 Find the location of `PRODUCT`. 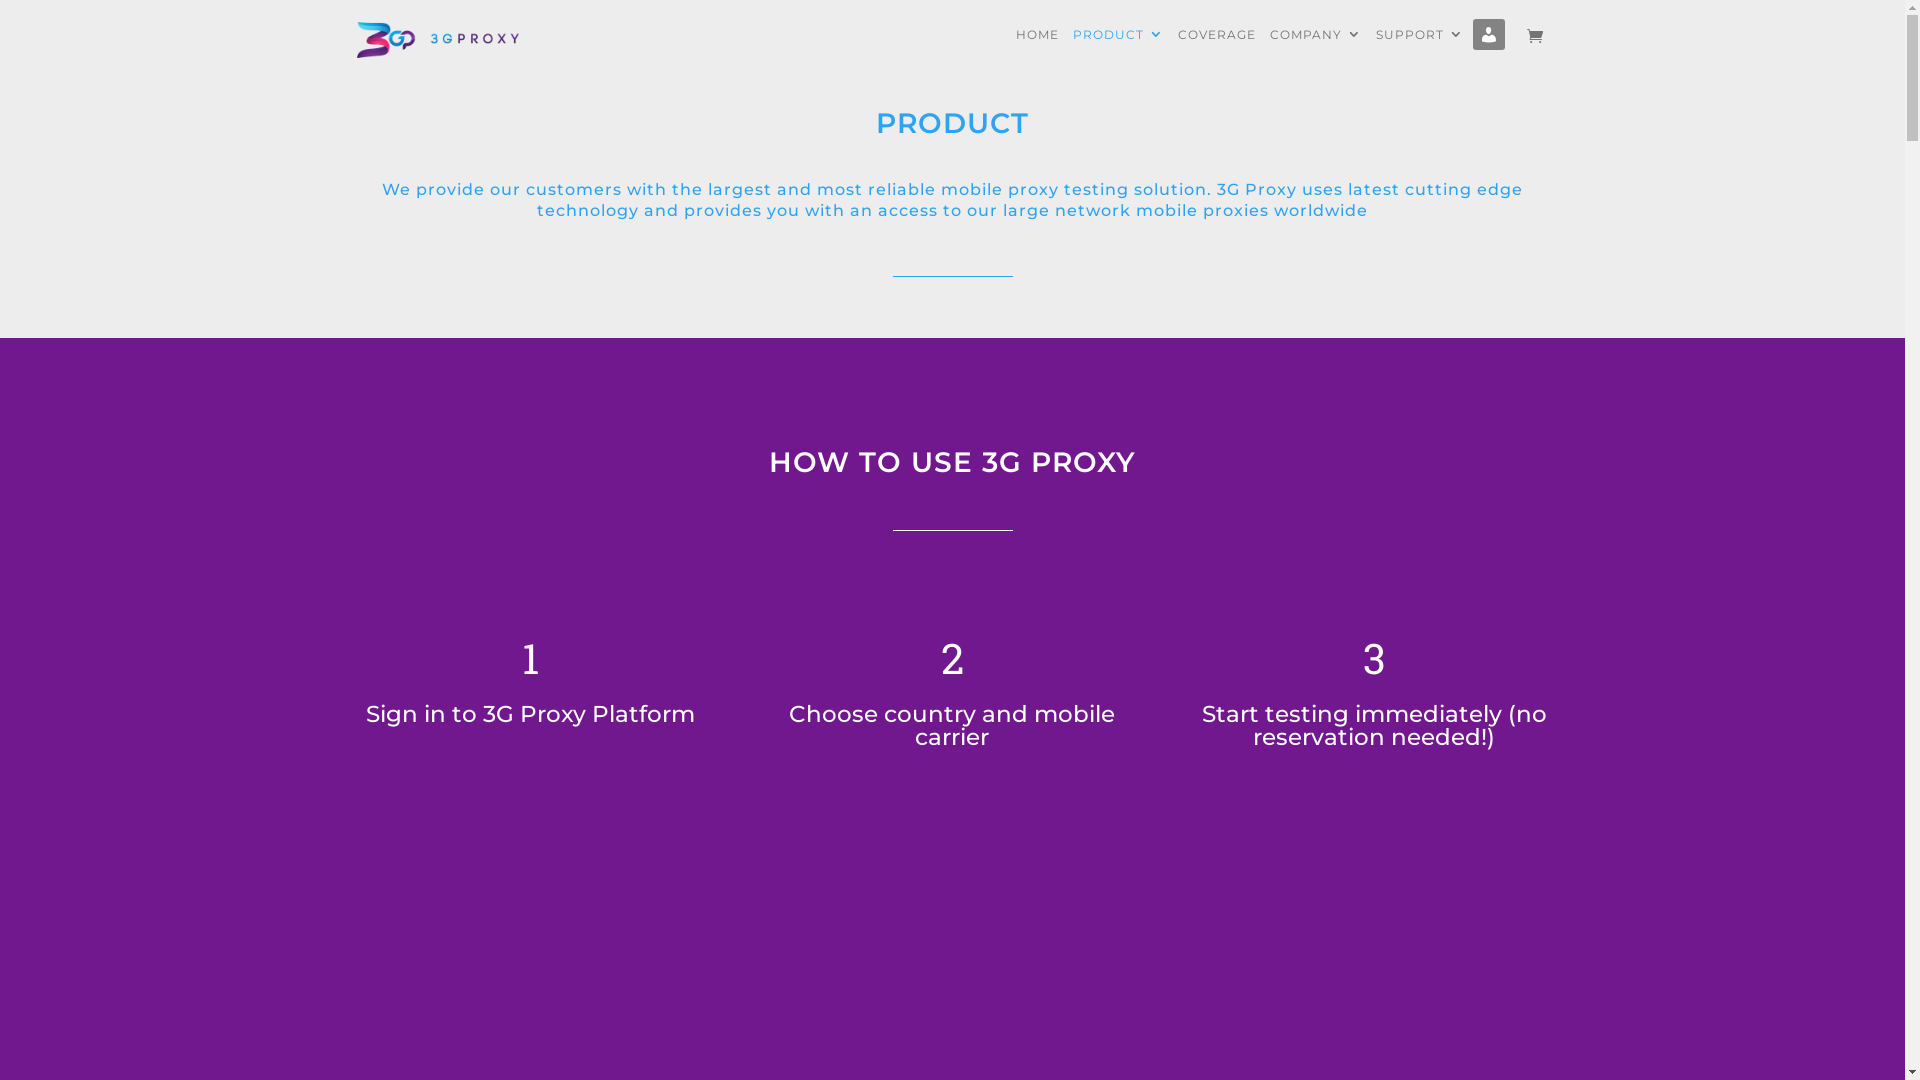

PRODUCT is located at coordinates (1118, 50).